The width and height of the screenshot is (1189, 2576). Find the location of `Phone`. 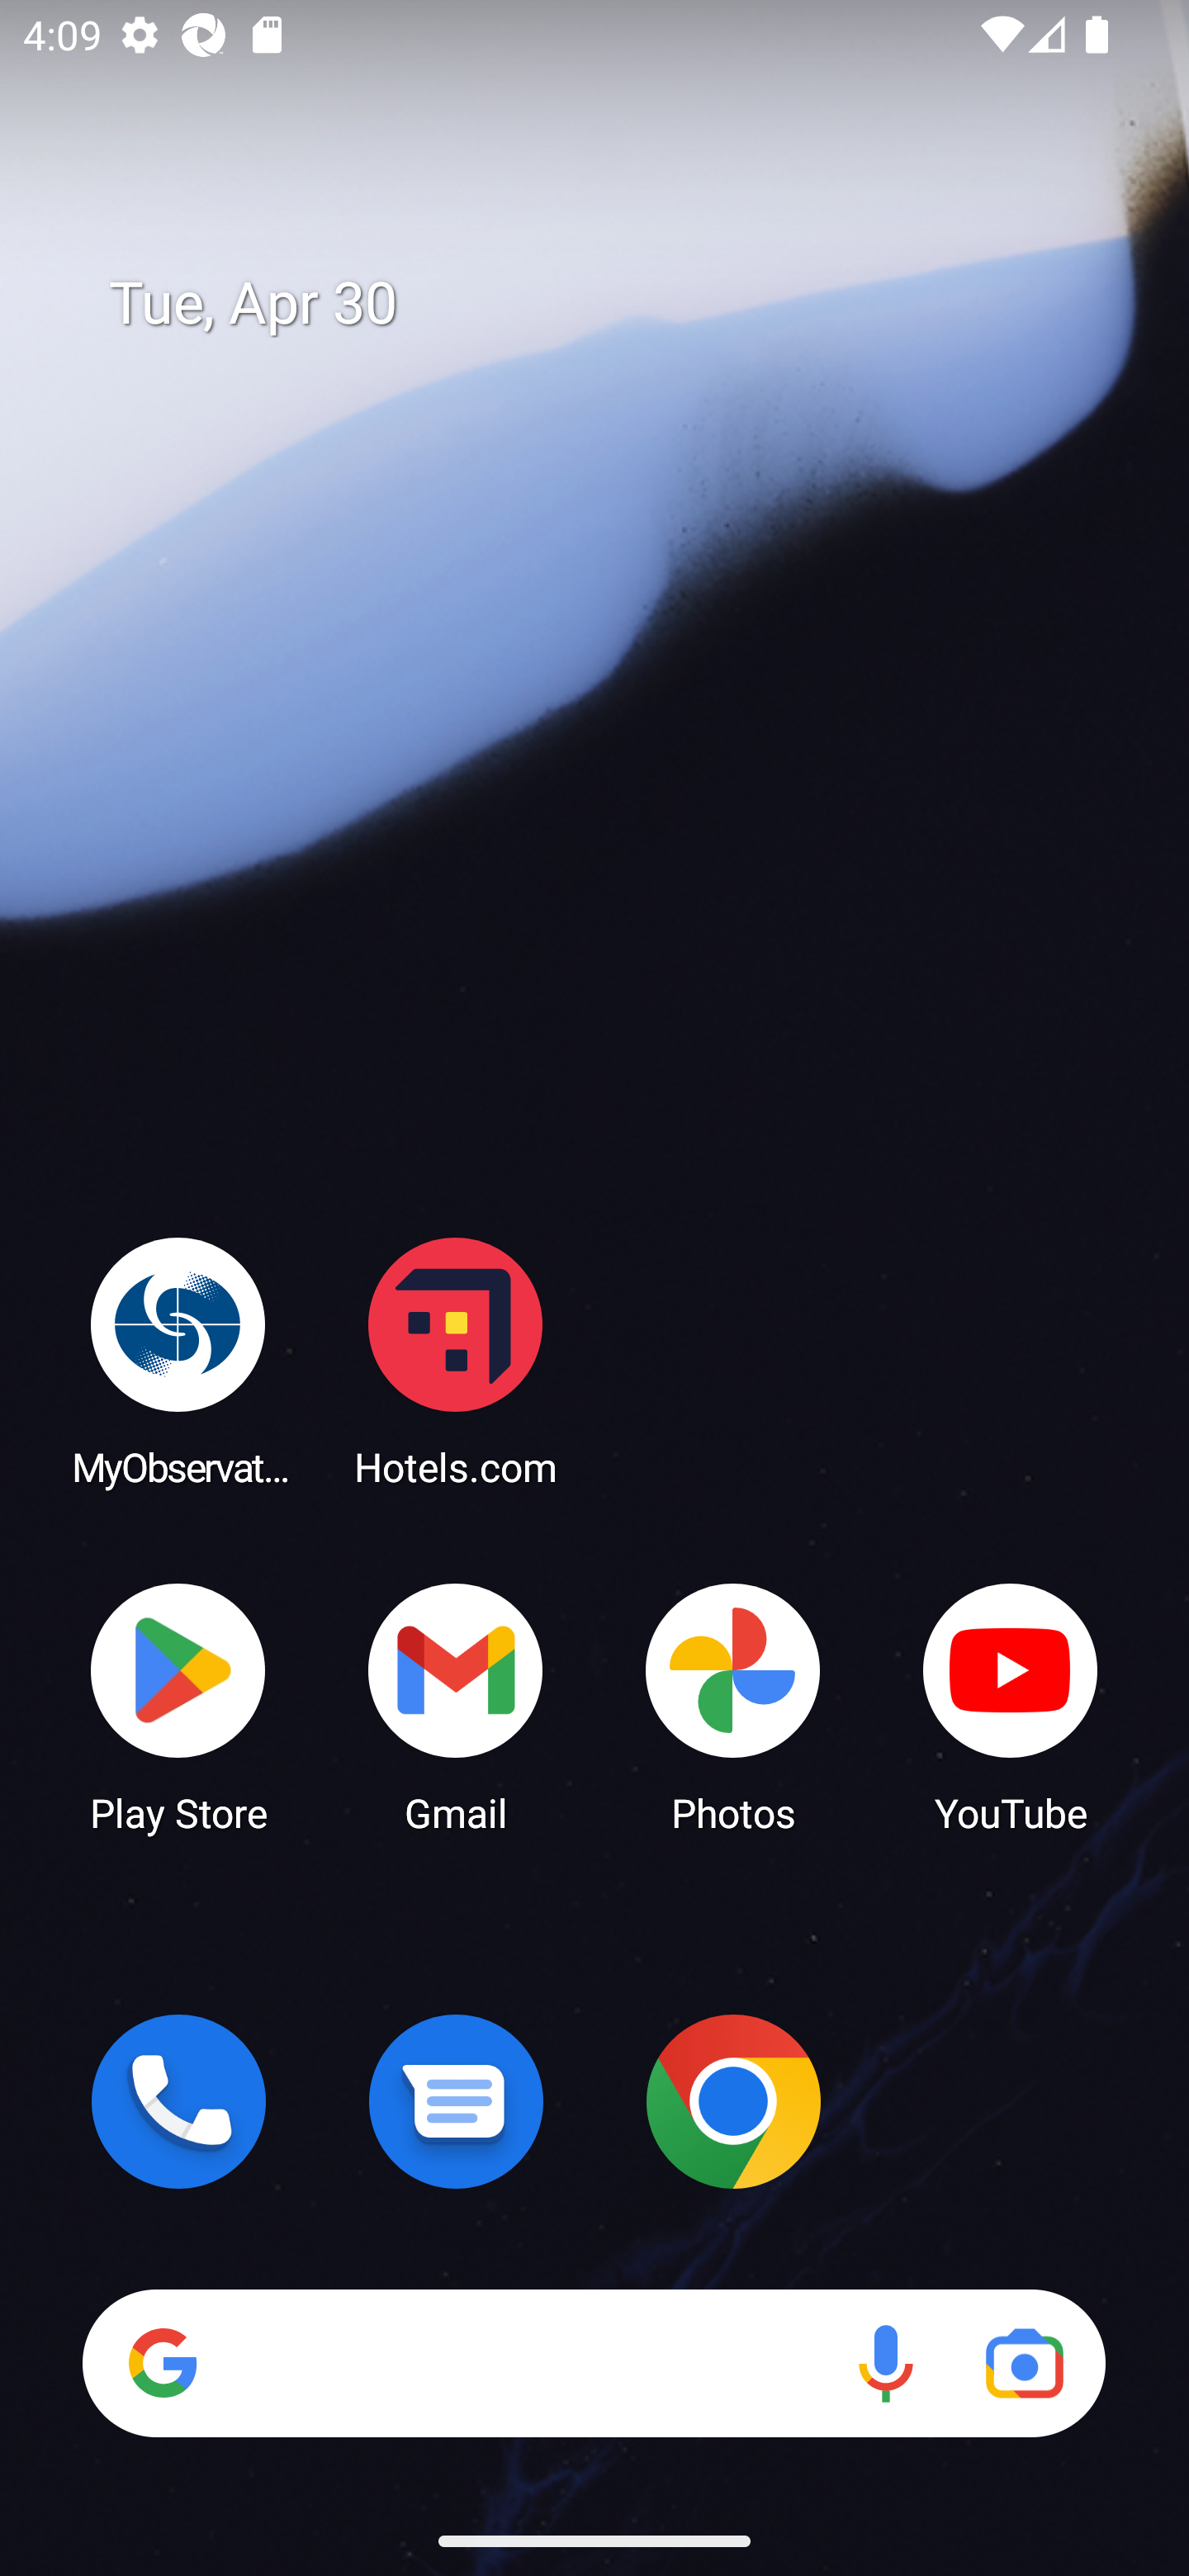

Phone is located at coordinates (178, 2101).